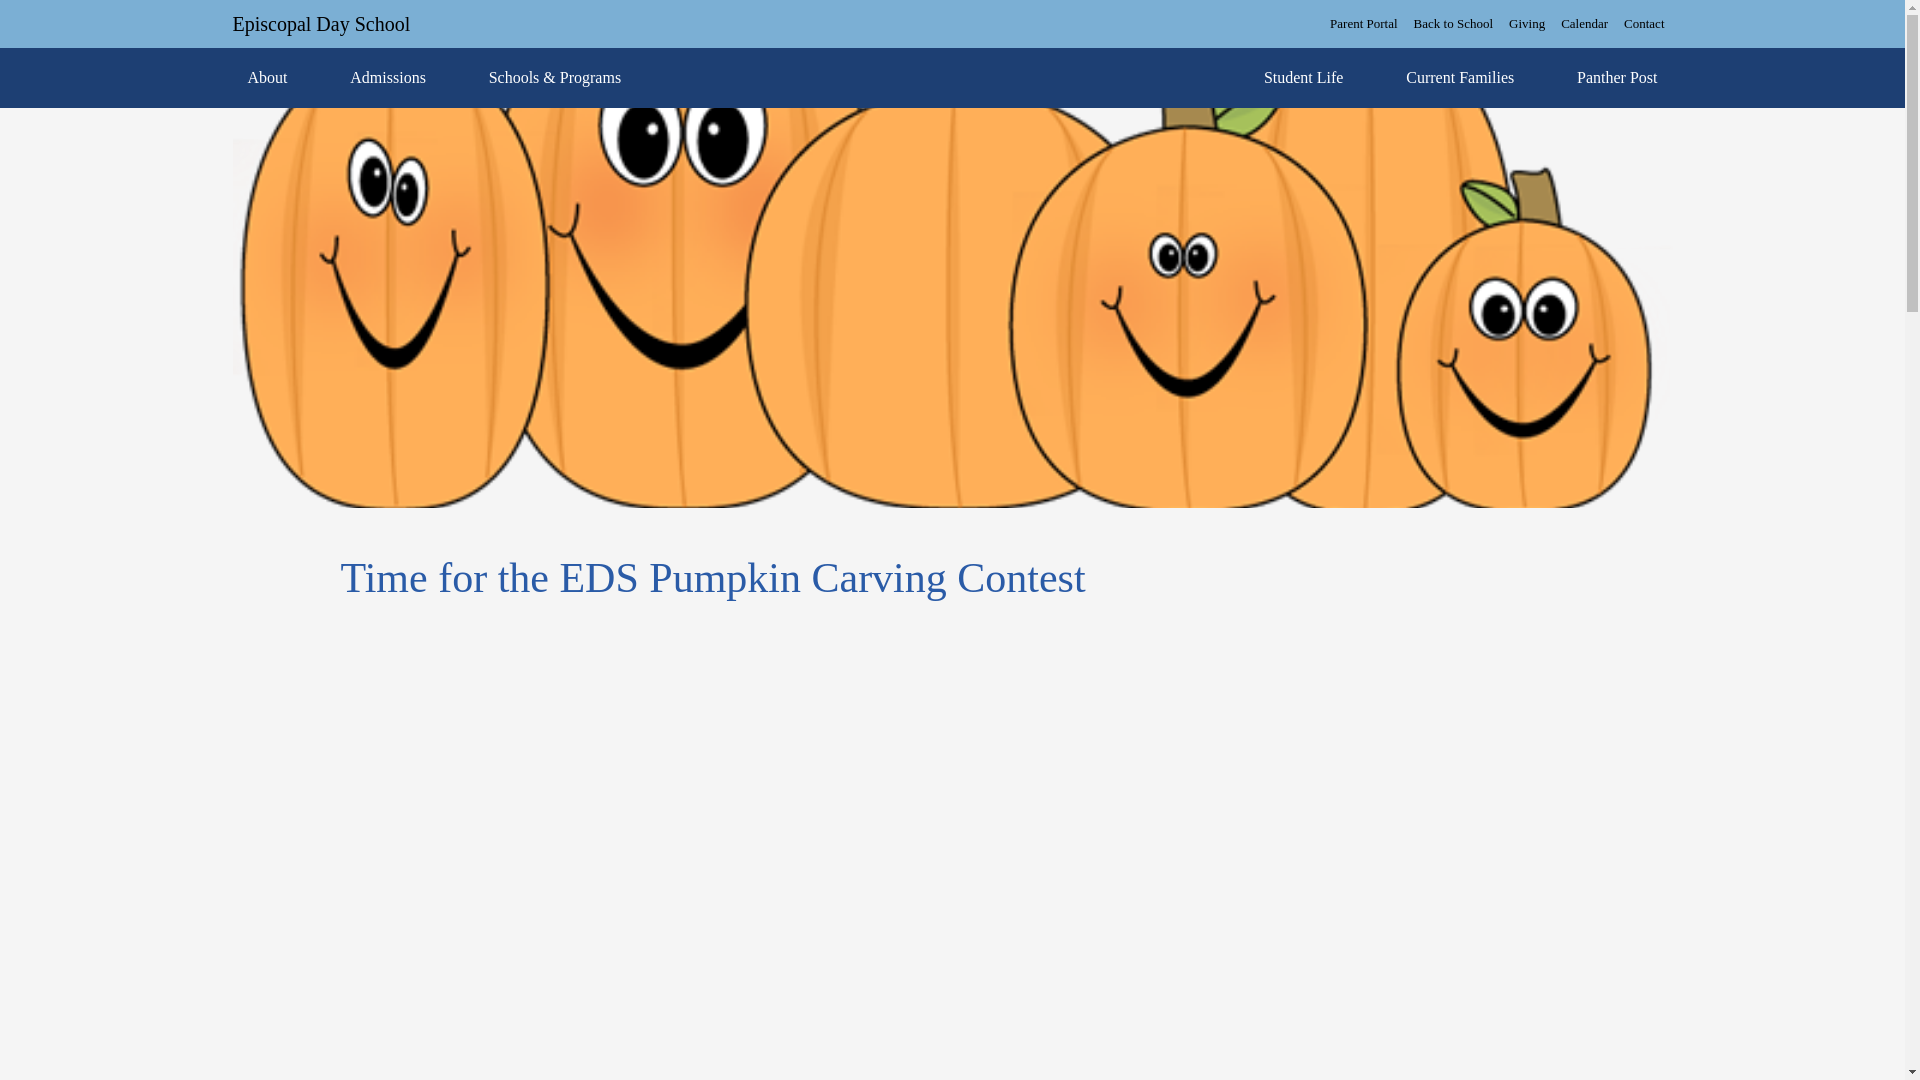  I want to click on Episcopal Day School, so click(321, 23).